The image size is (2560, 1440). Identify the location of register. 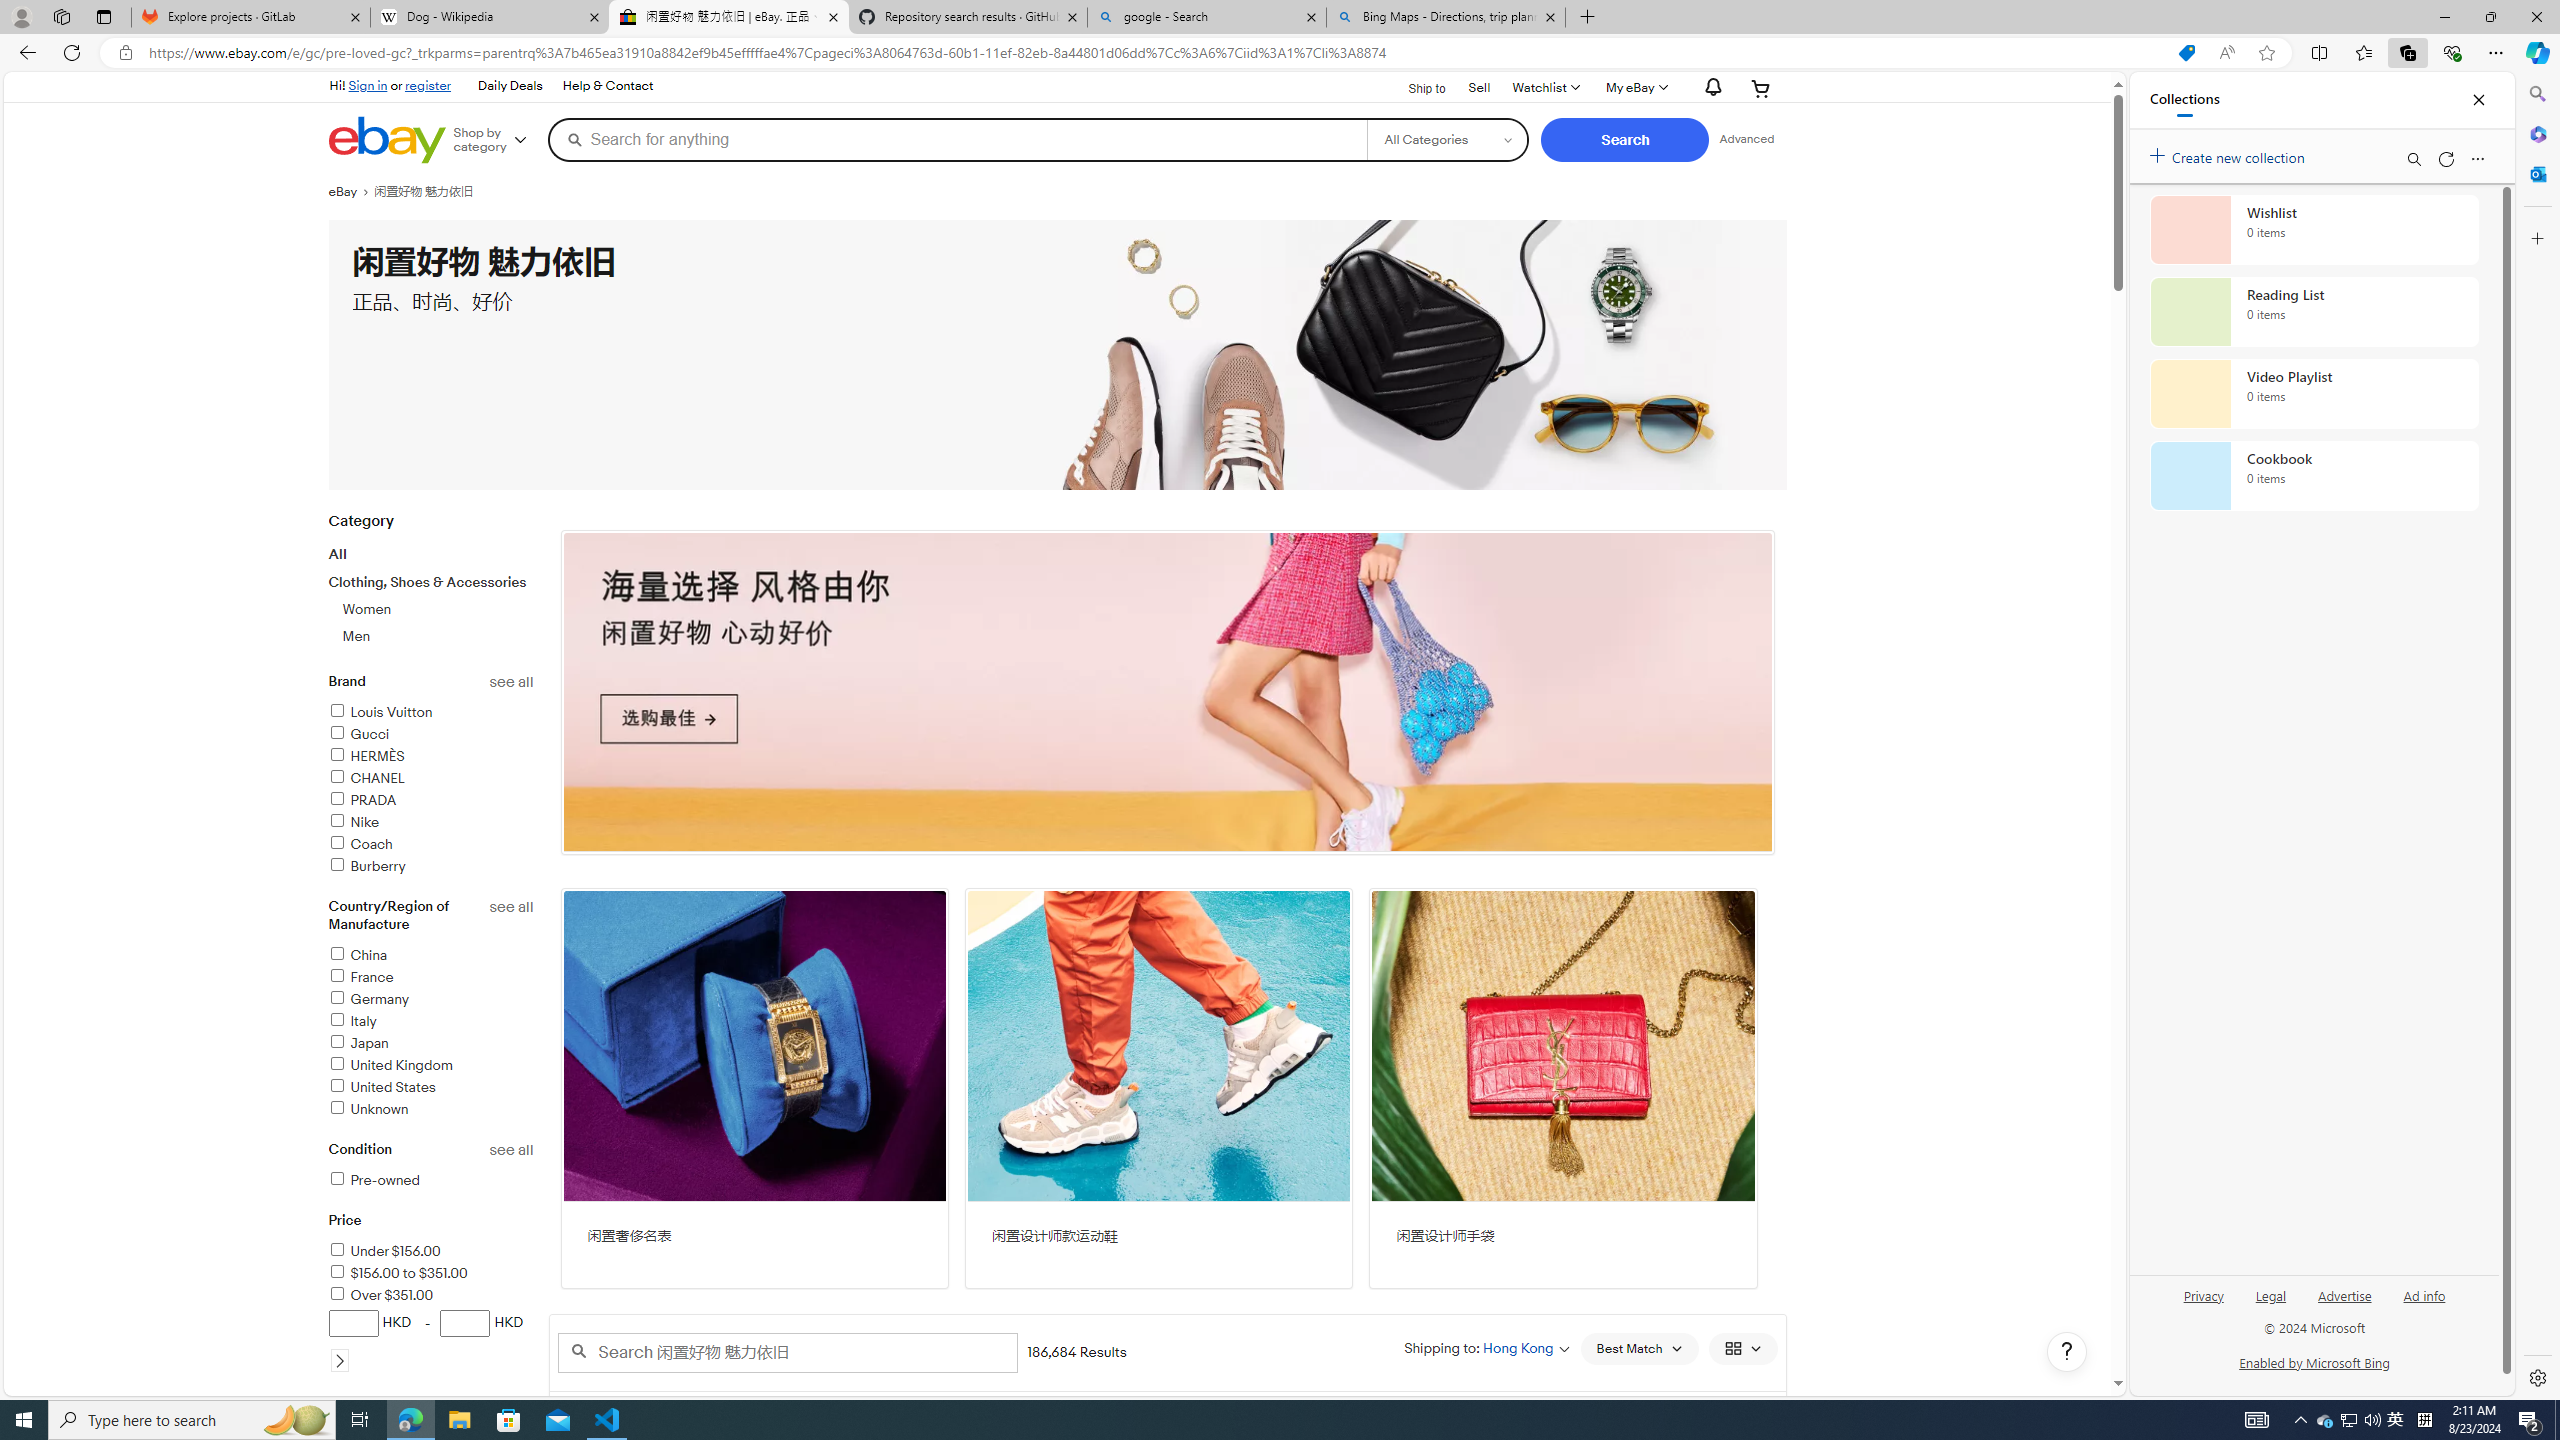
(428, 85).